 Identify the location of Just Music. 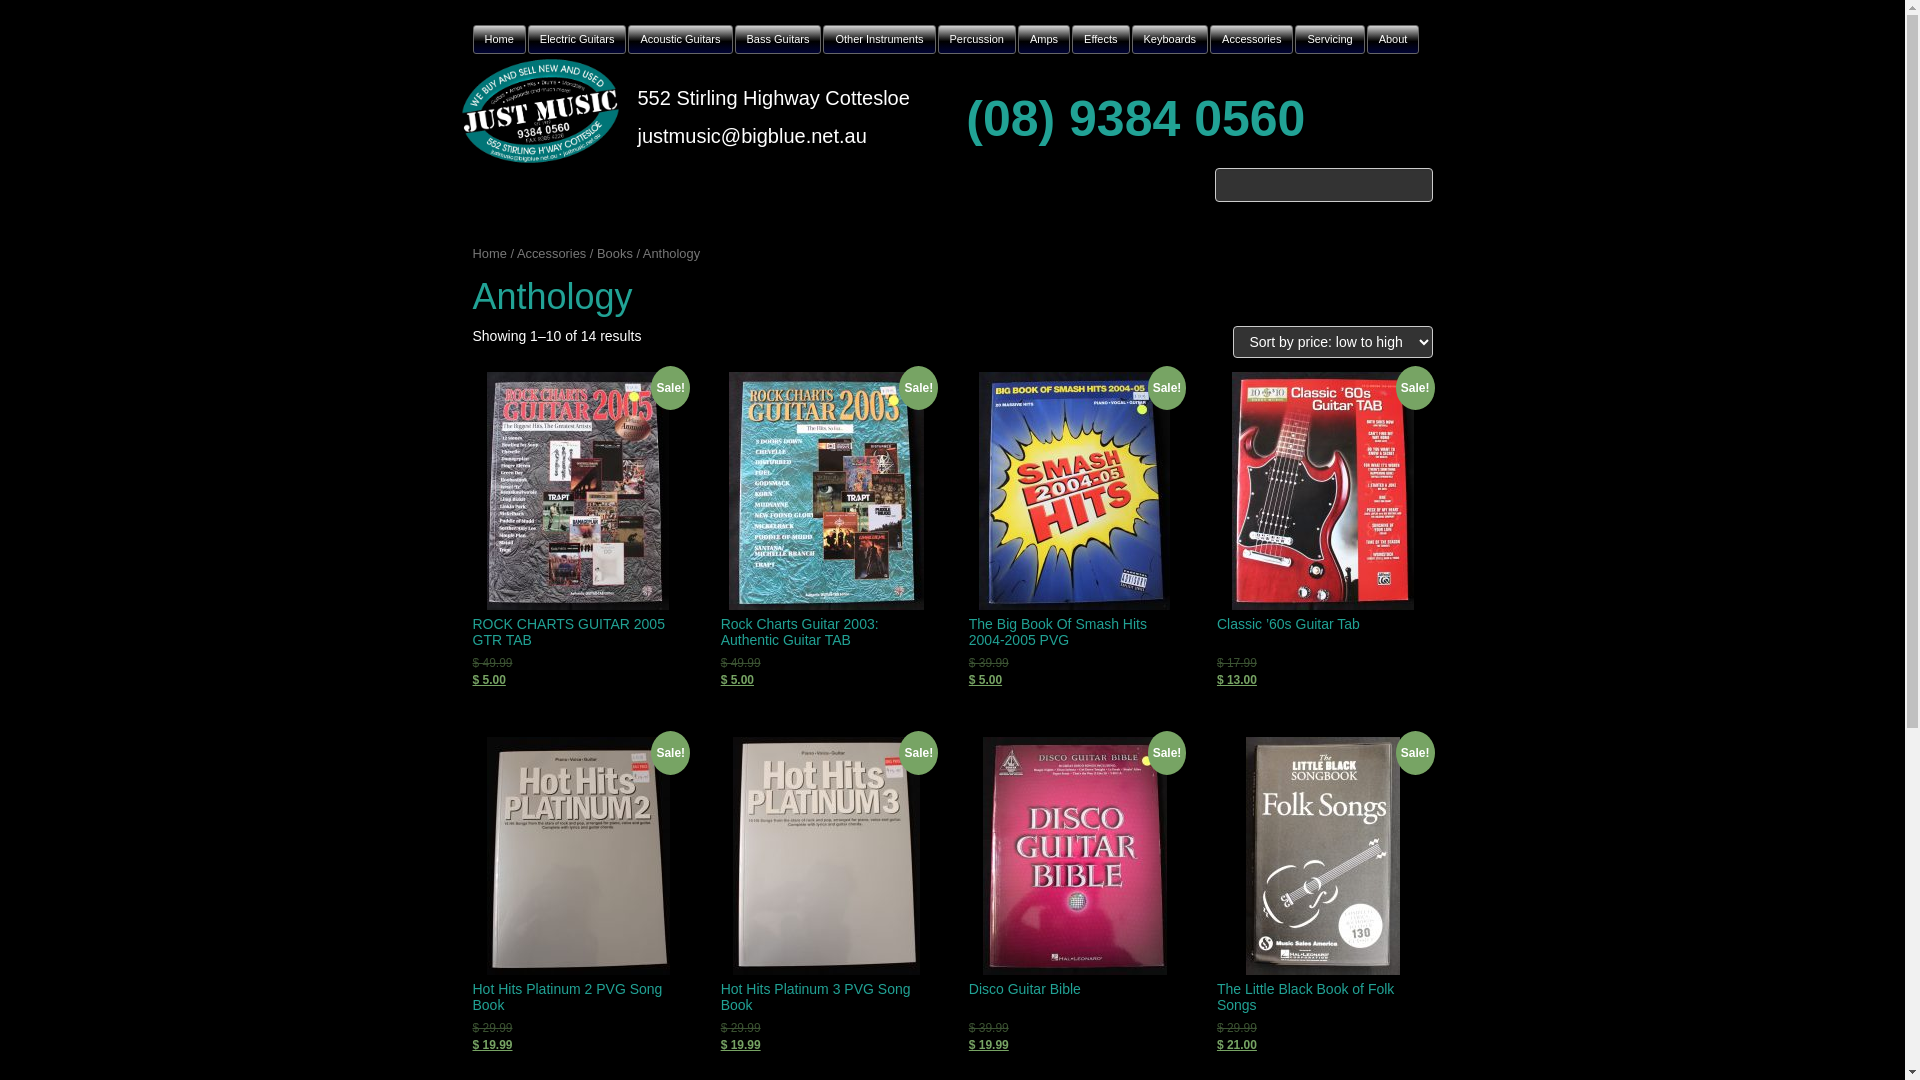
(540, 110).